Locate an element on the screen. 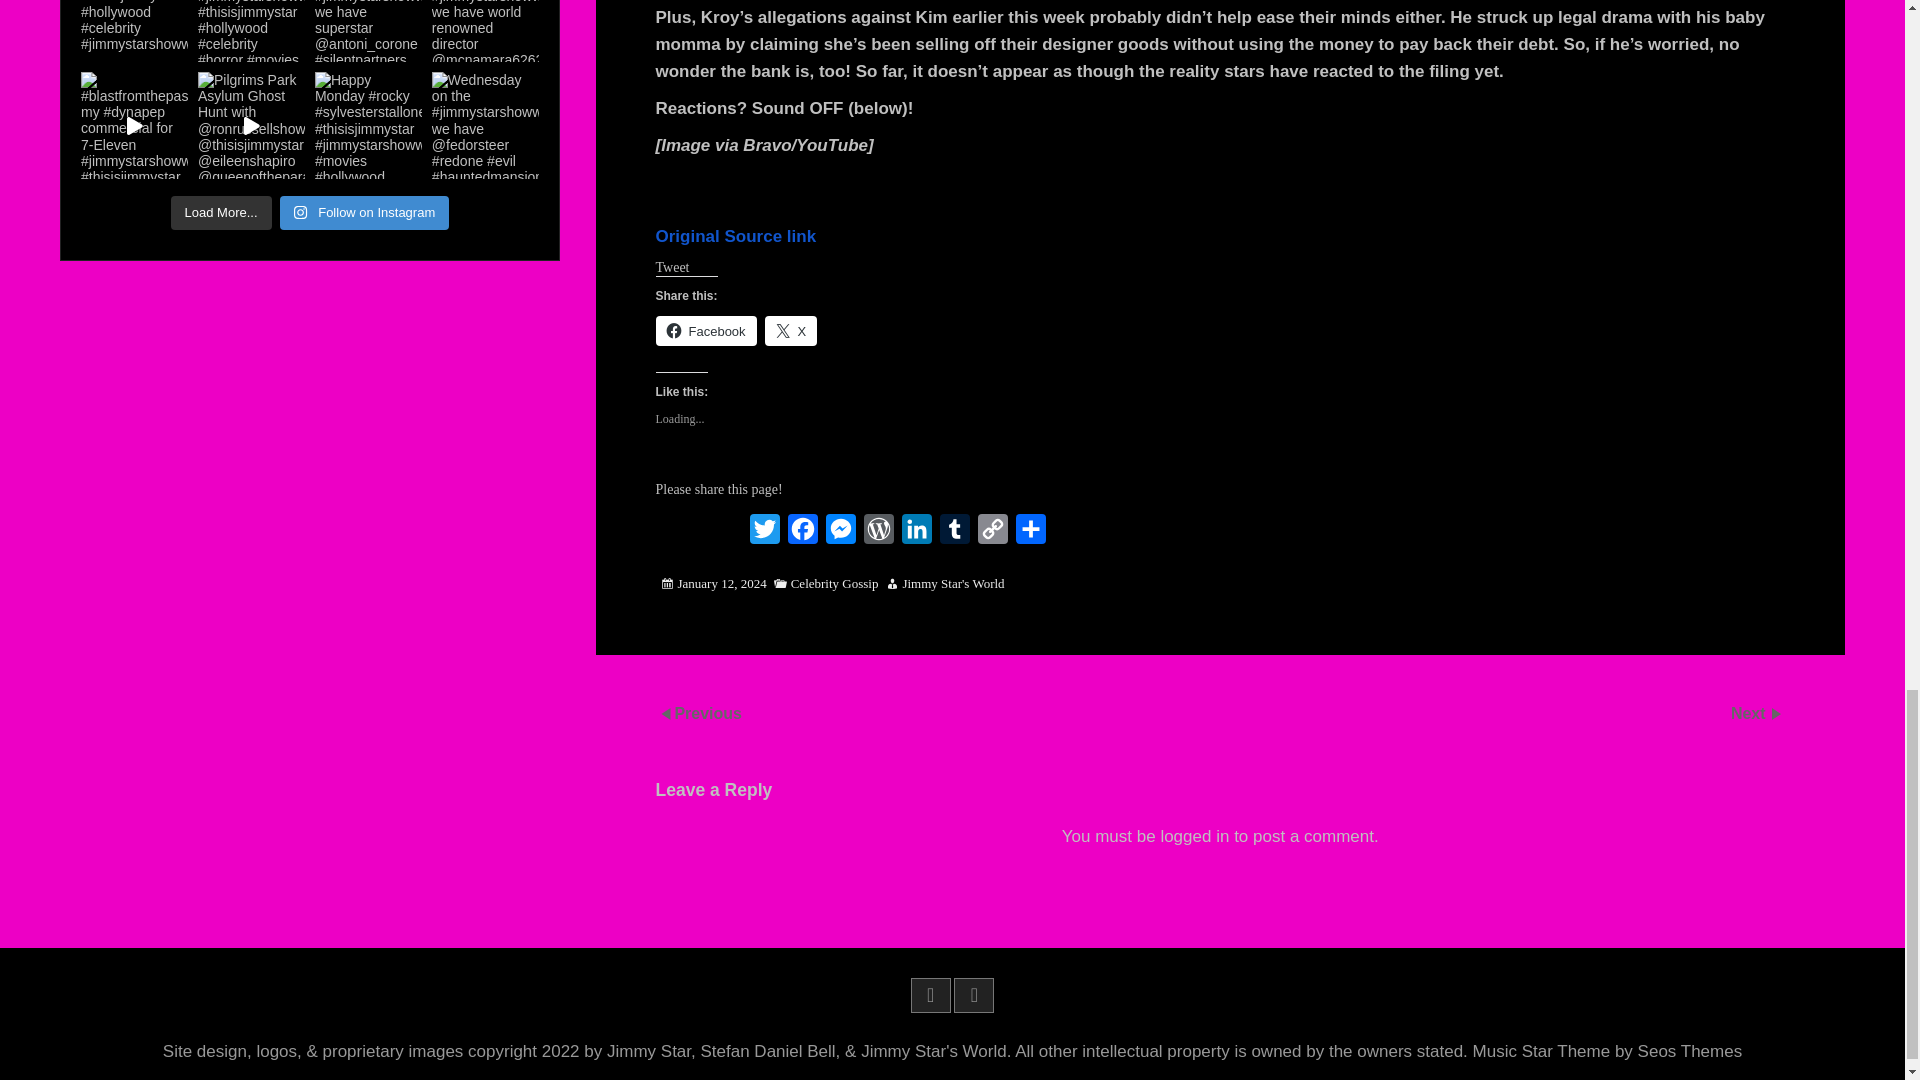  Click to share on X is located at coordinates (790, 330).